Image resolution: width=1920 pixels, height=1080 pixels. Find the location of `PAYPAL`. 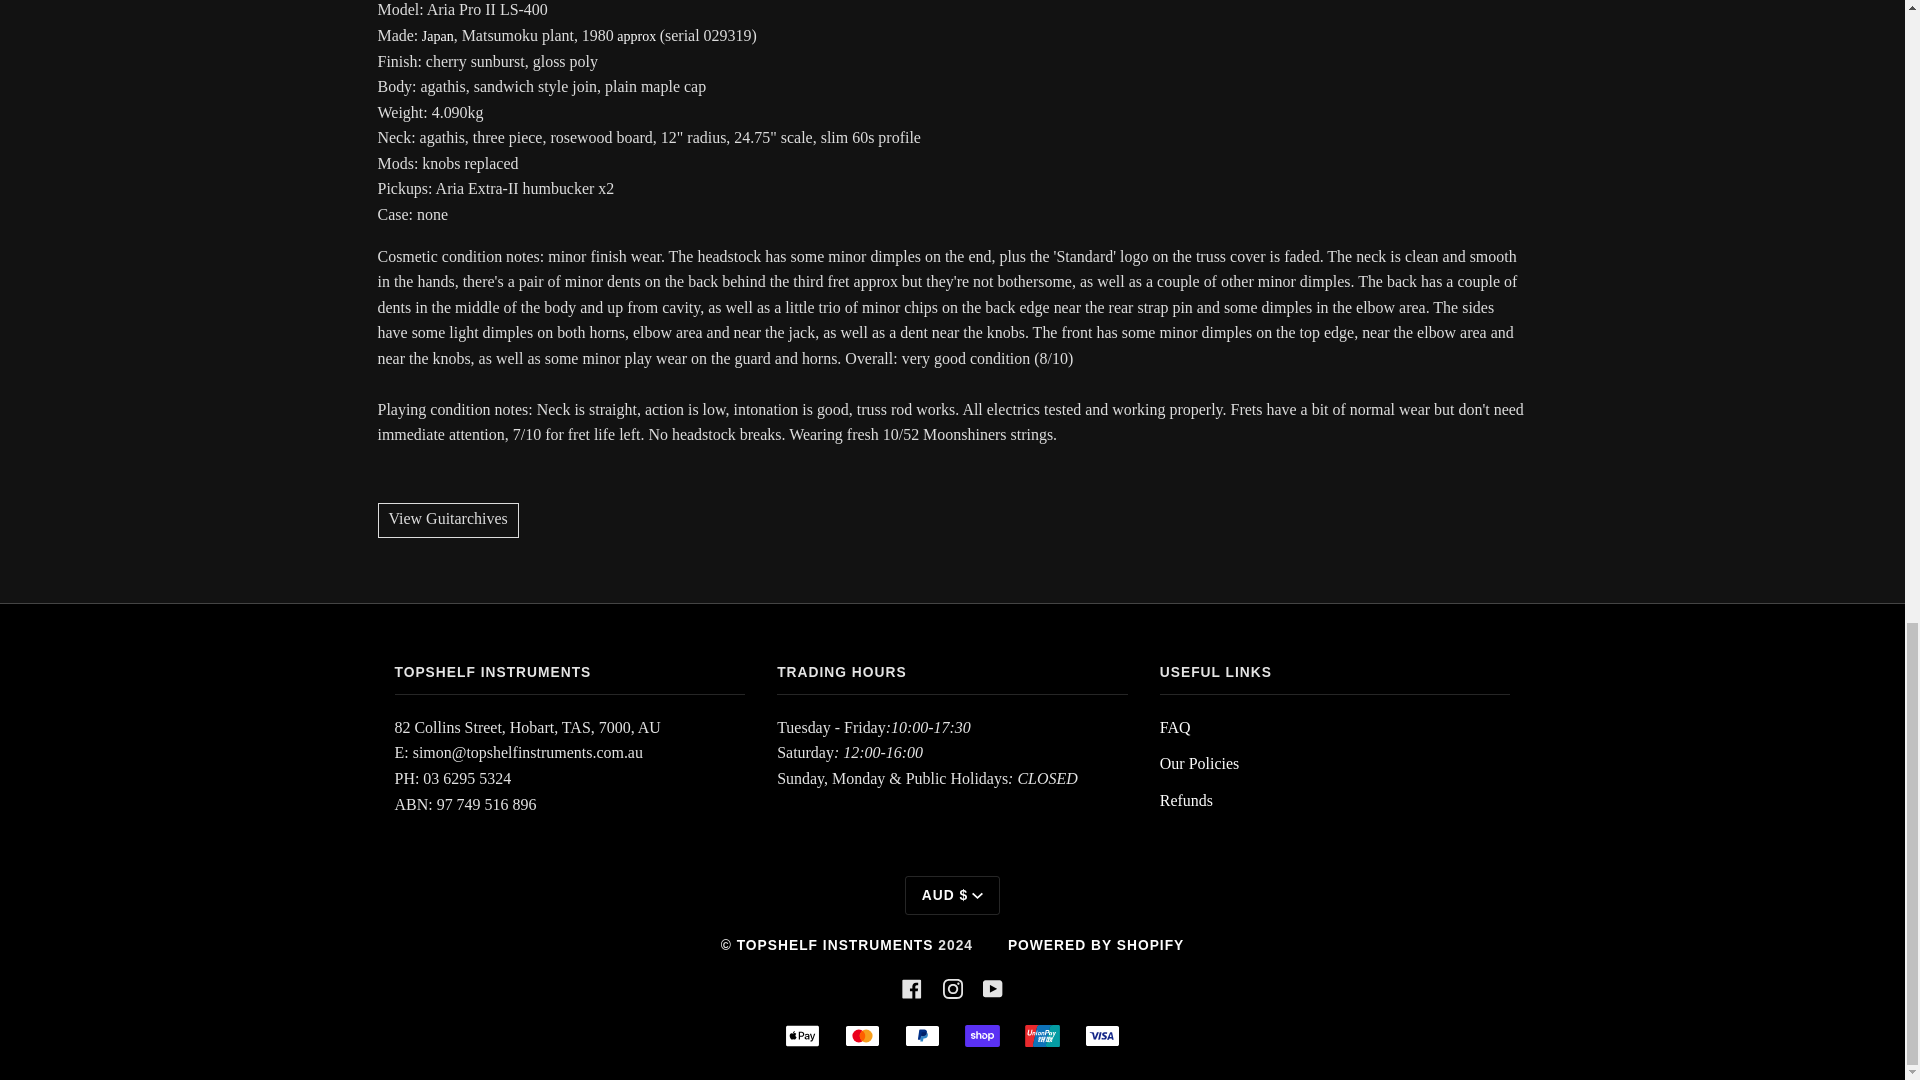

PAYPAL is located at coordinates (922, 1035).